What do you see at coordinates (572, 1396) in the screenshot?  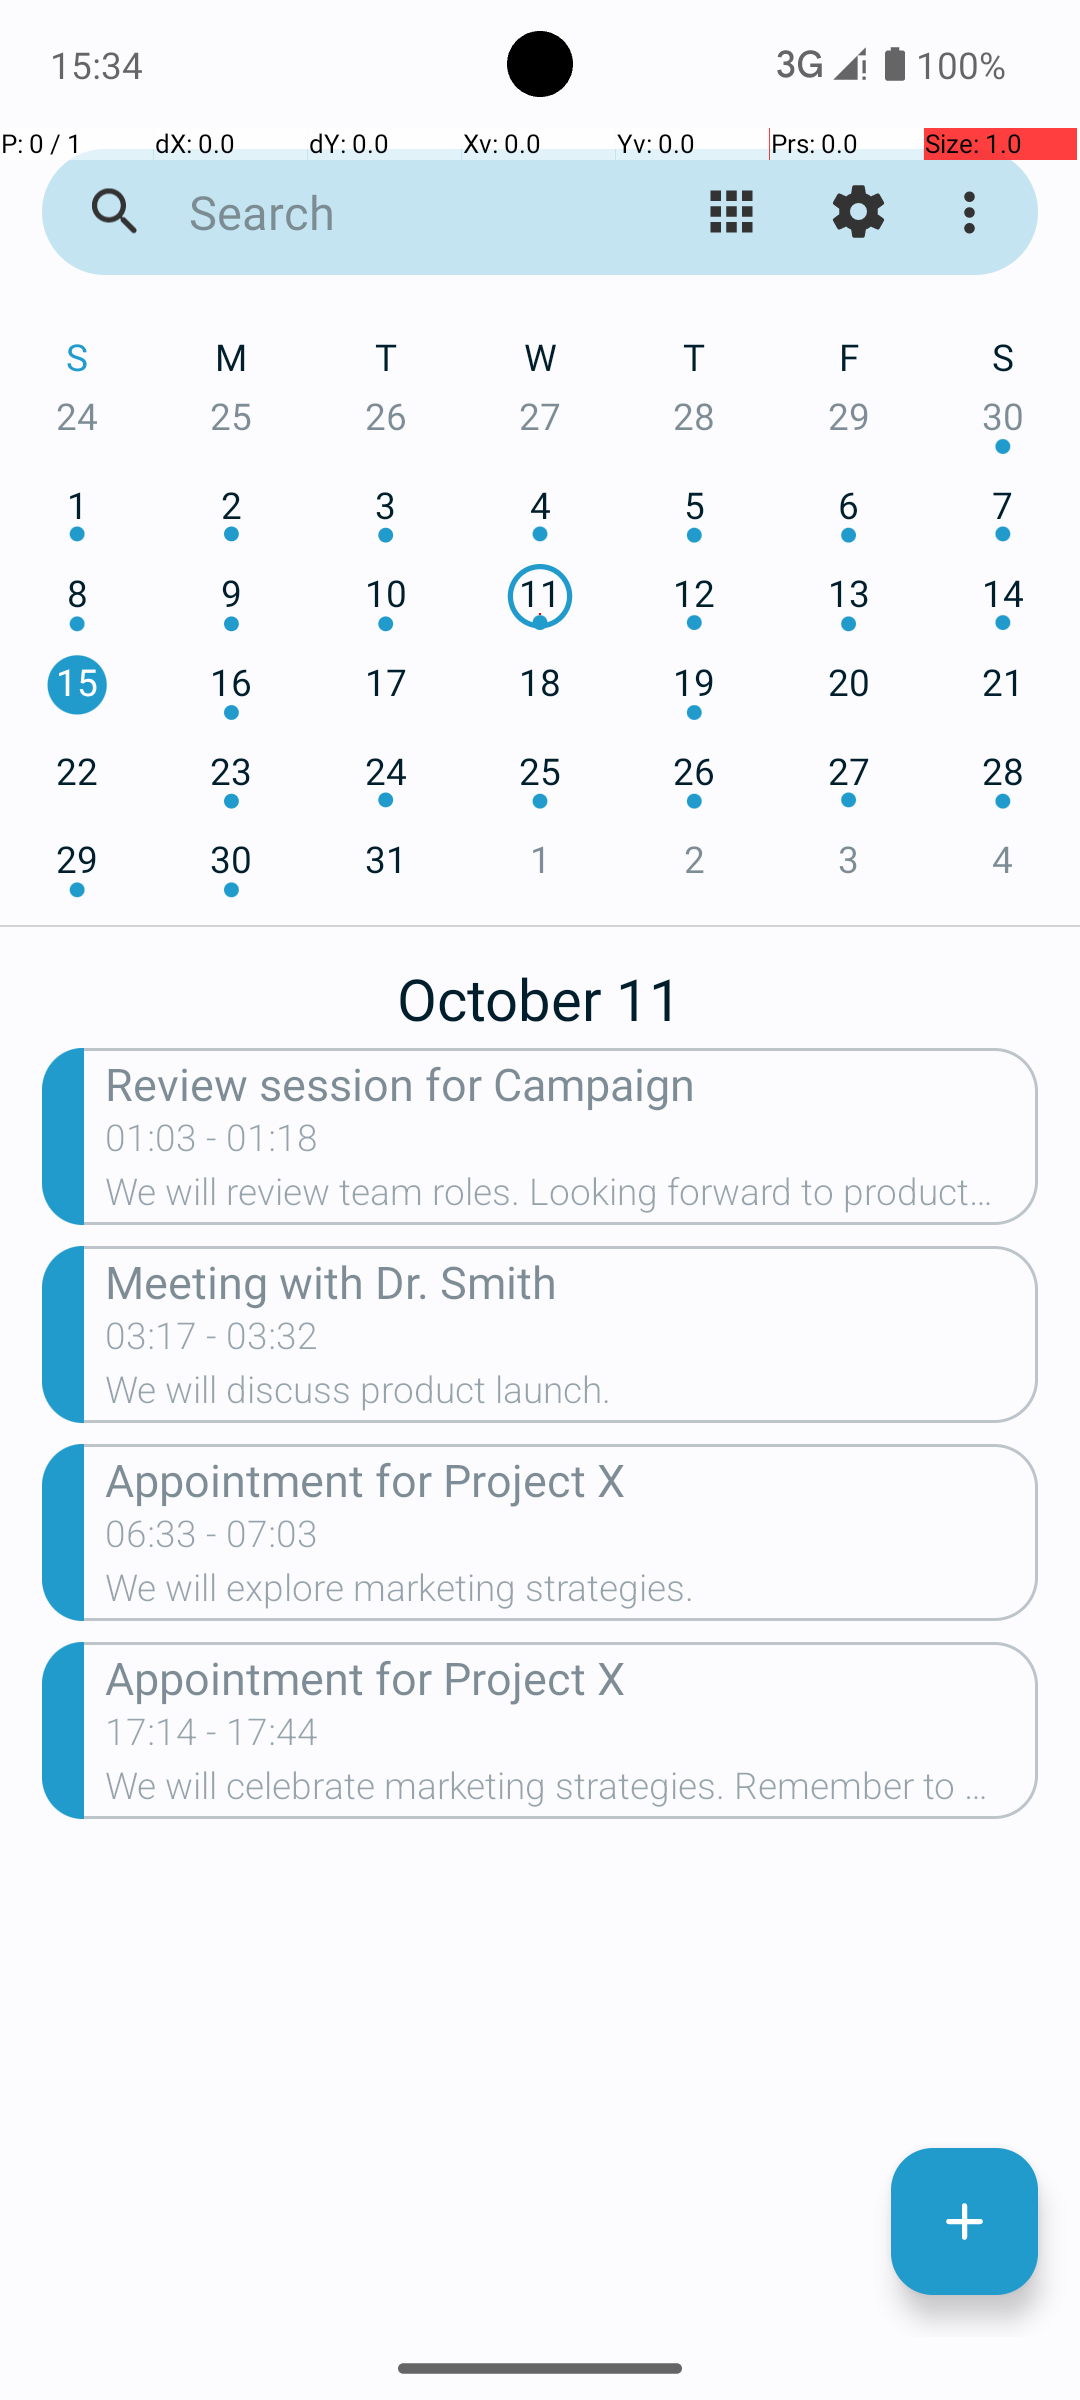 I see `We will discuss product launch.` at bounding box center [572, 1396].